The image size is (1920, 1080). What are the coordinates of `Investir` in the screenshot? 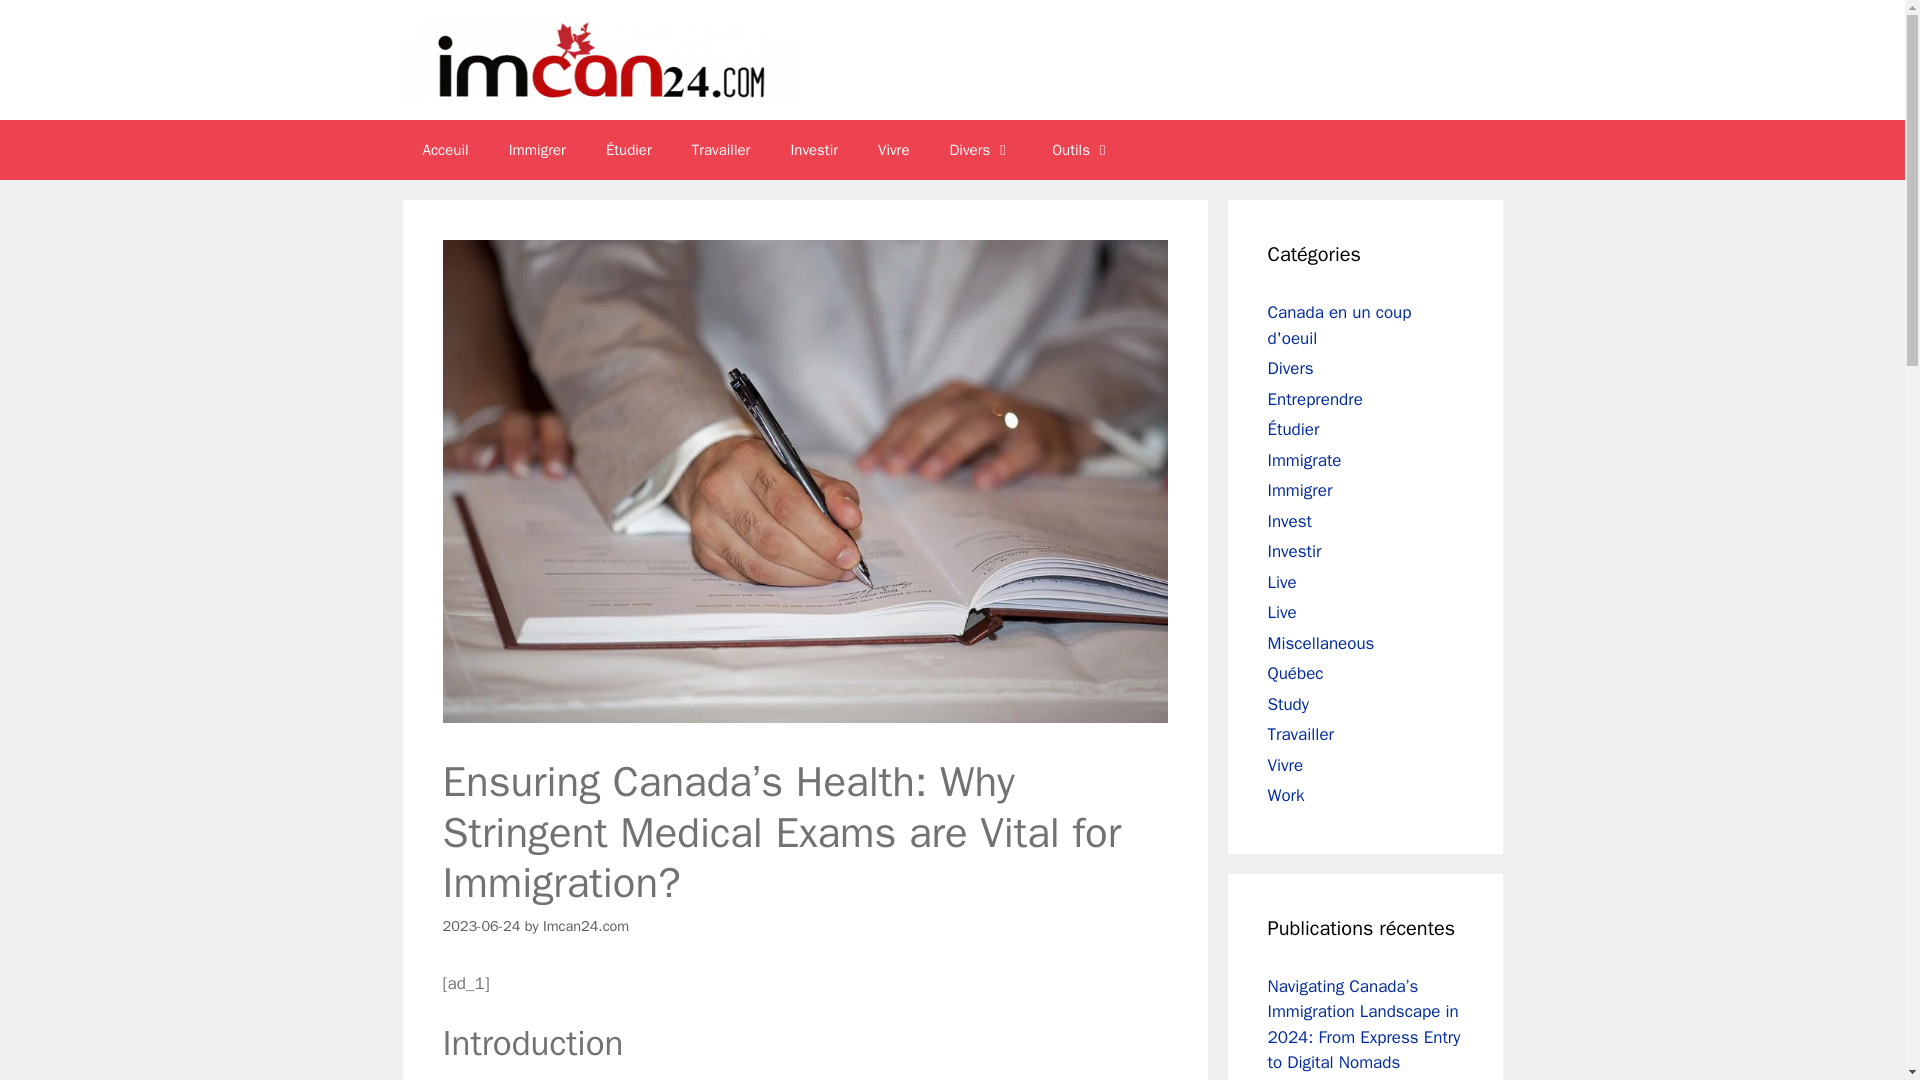 It's located at (1294, 551).